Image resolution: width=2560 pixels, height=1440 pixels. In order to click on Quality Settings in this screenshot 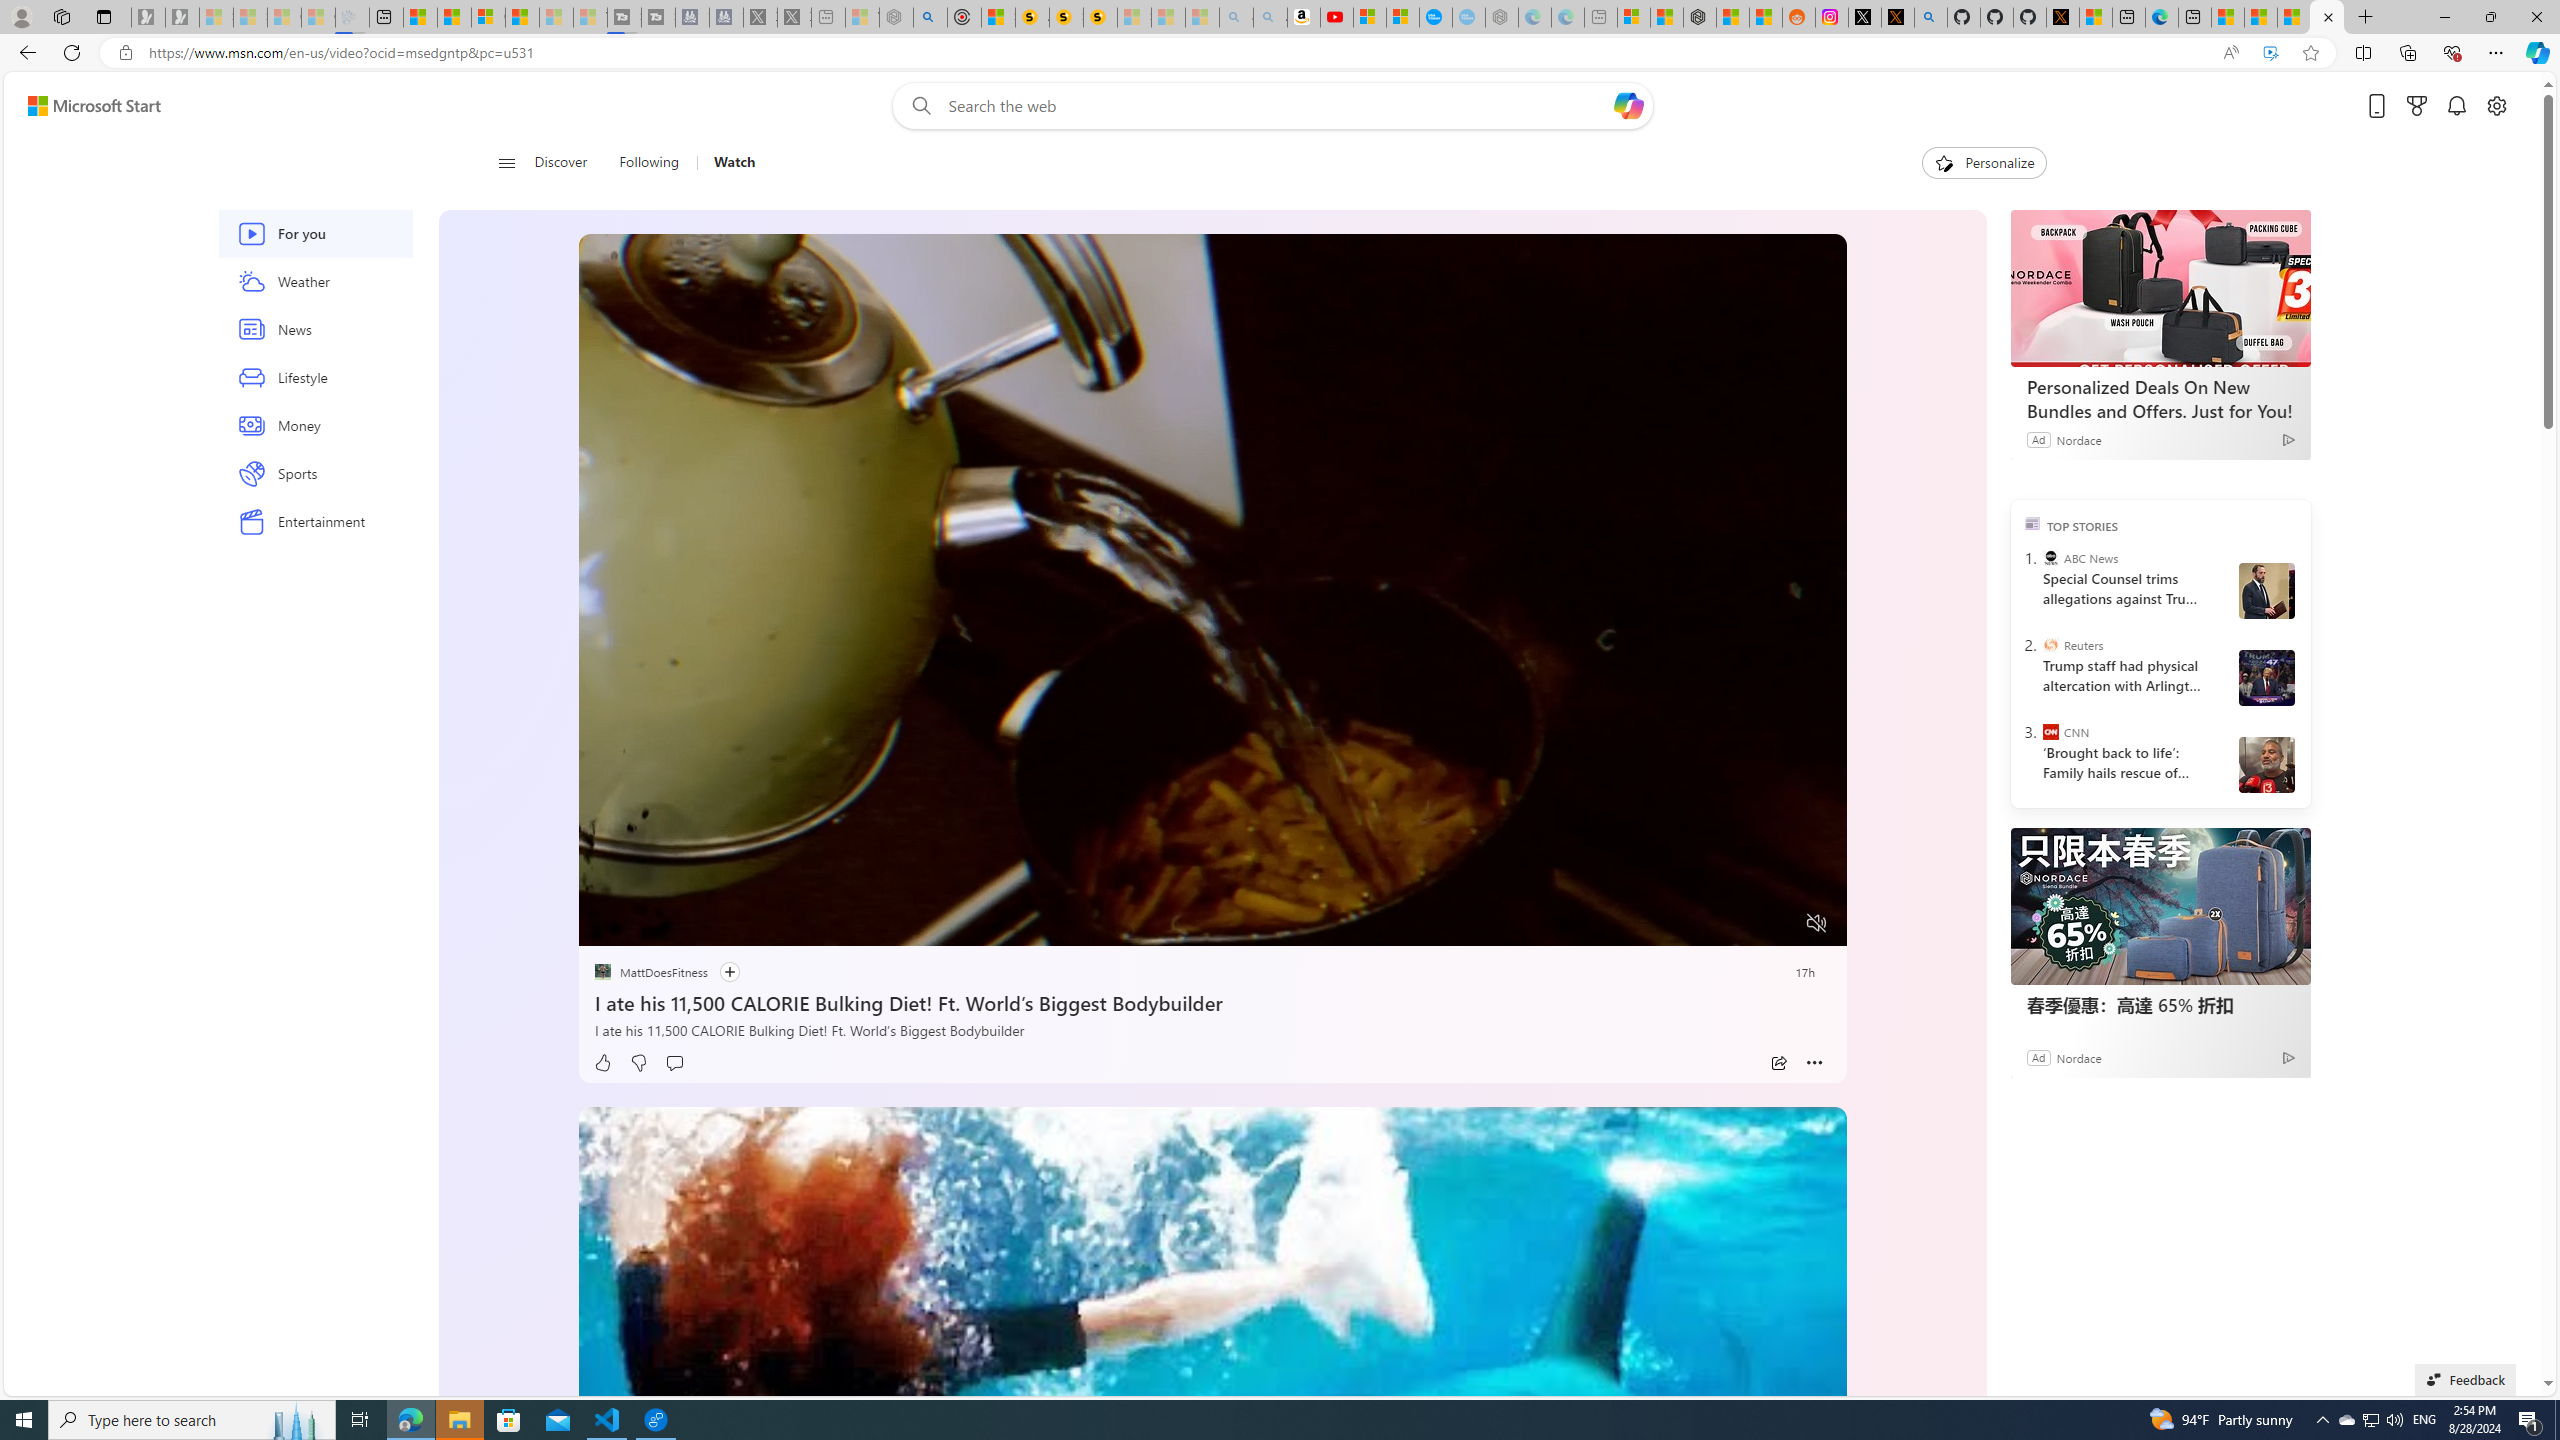, I will do `click(1696, 924)`.